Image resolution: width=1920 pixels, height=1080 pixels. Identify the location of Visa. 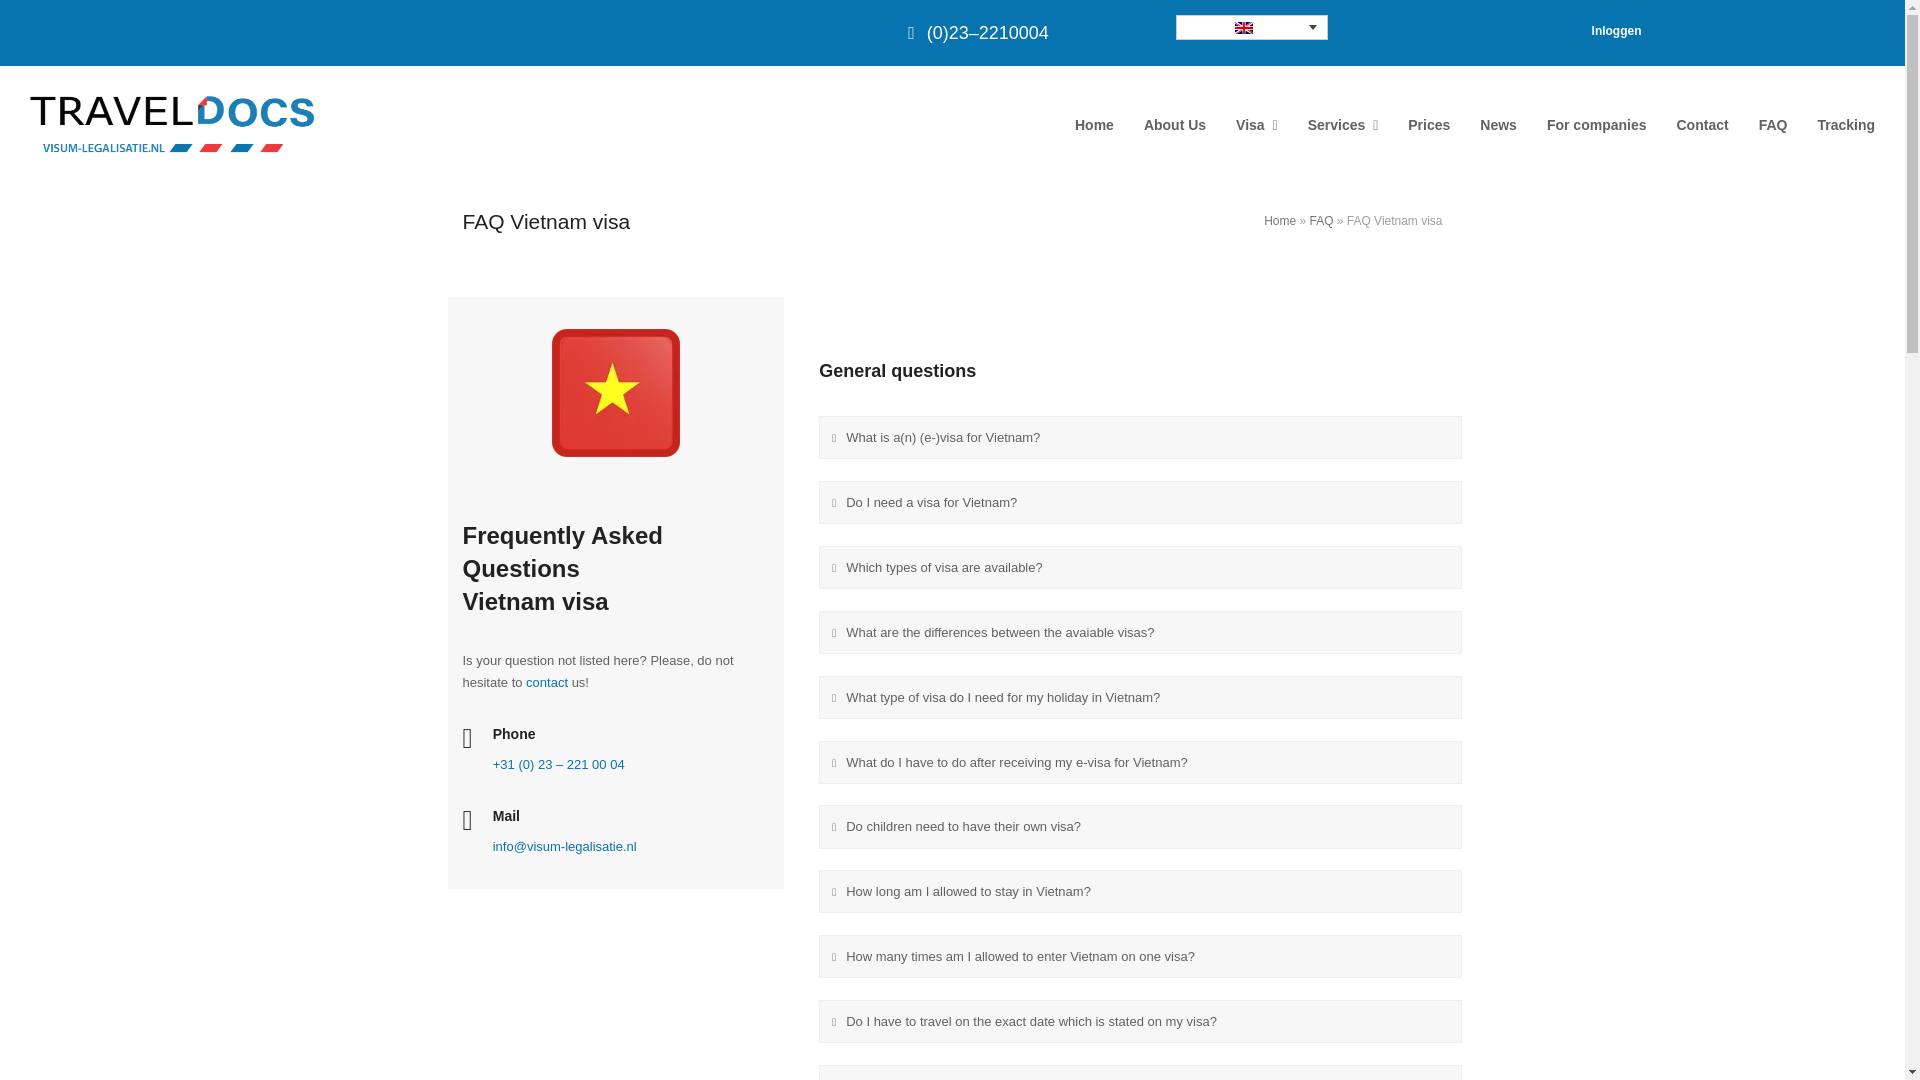
(1256, 126).